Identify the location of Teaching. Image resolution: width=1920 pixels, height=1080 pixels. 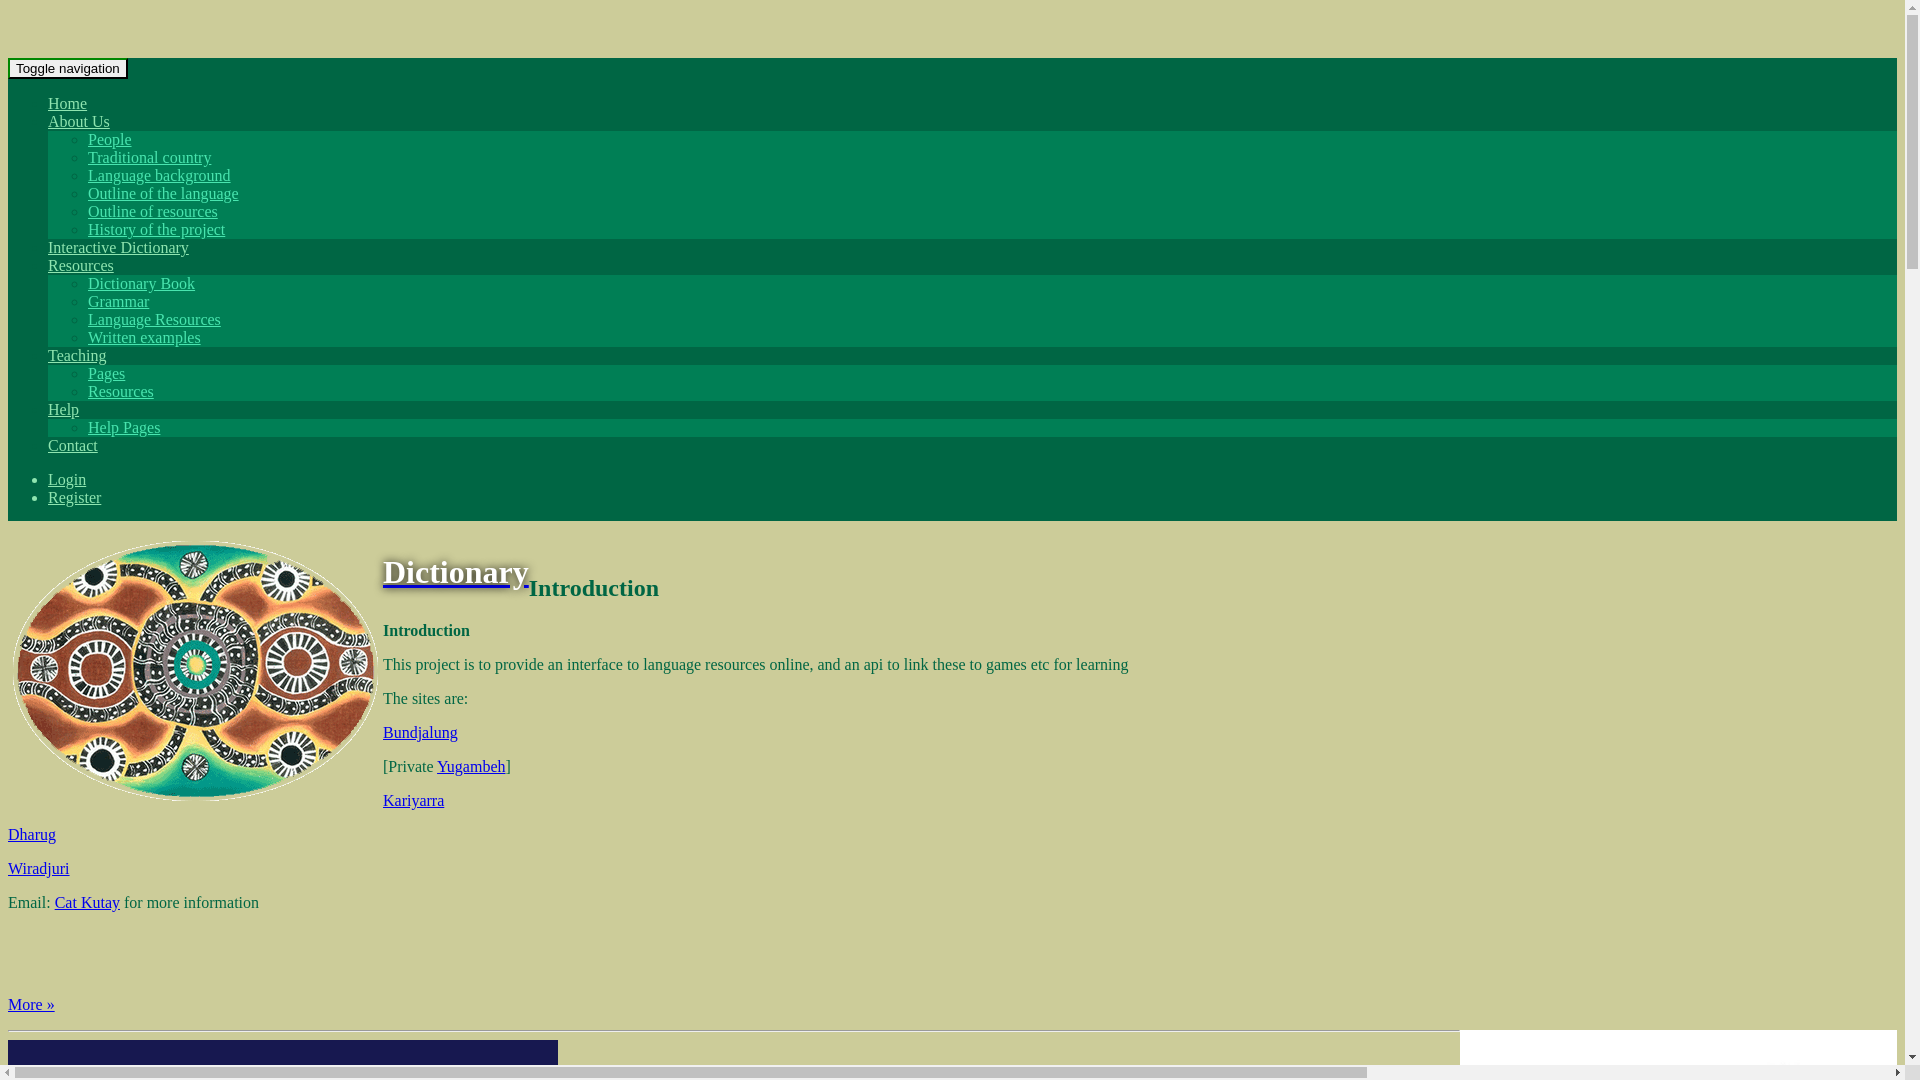
(77, 356).